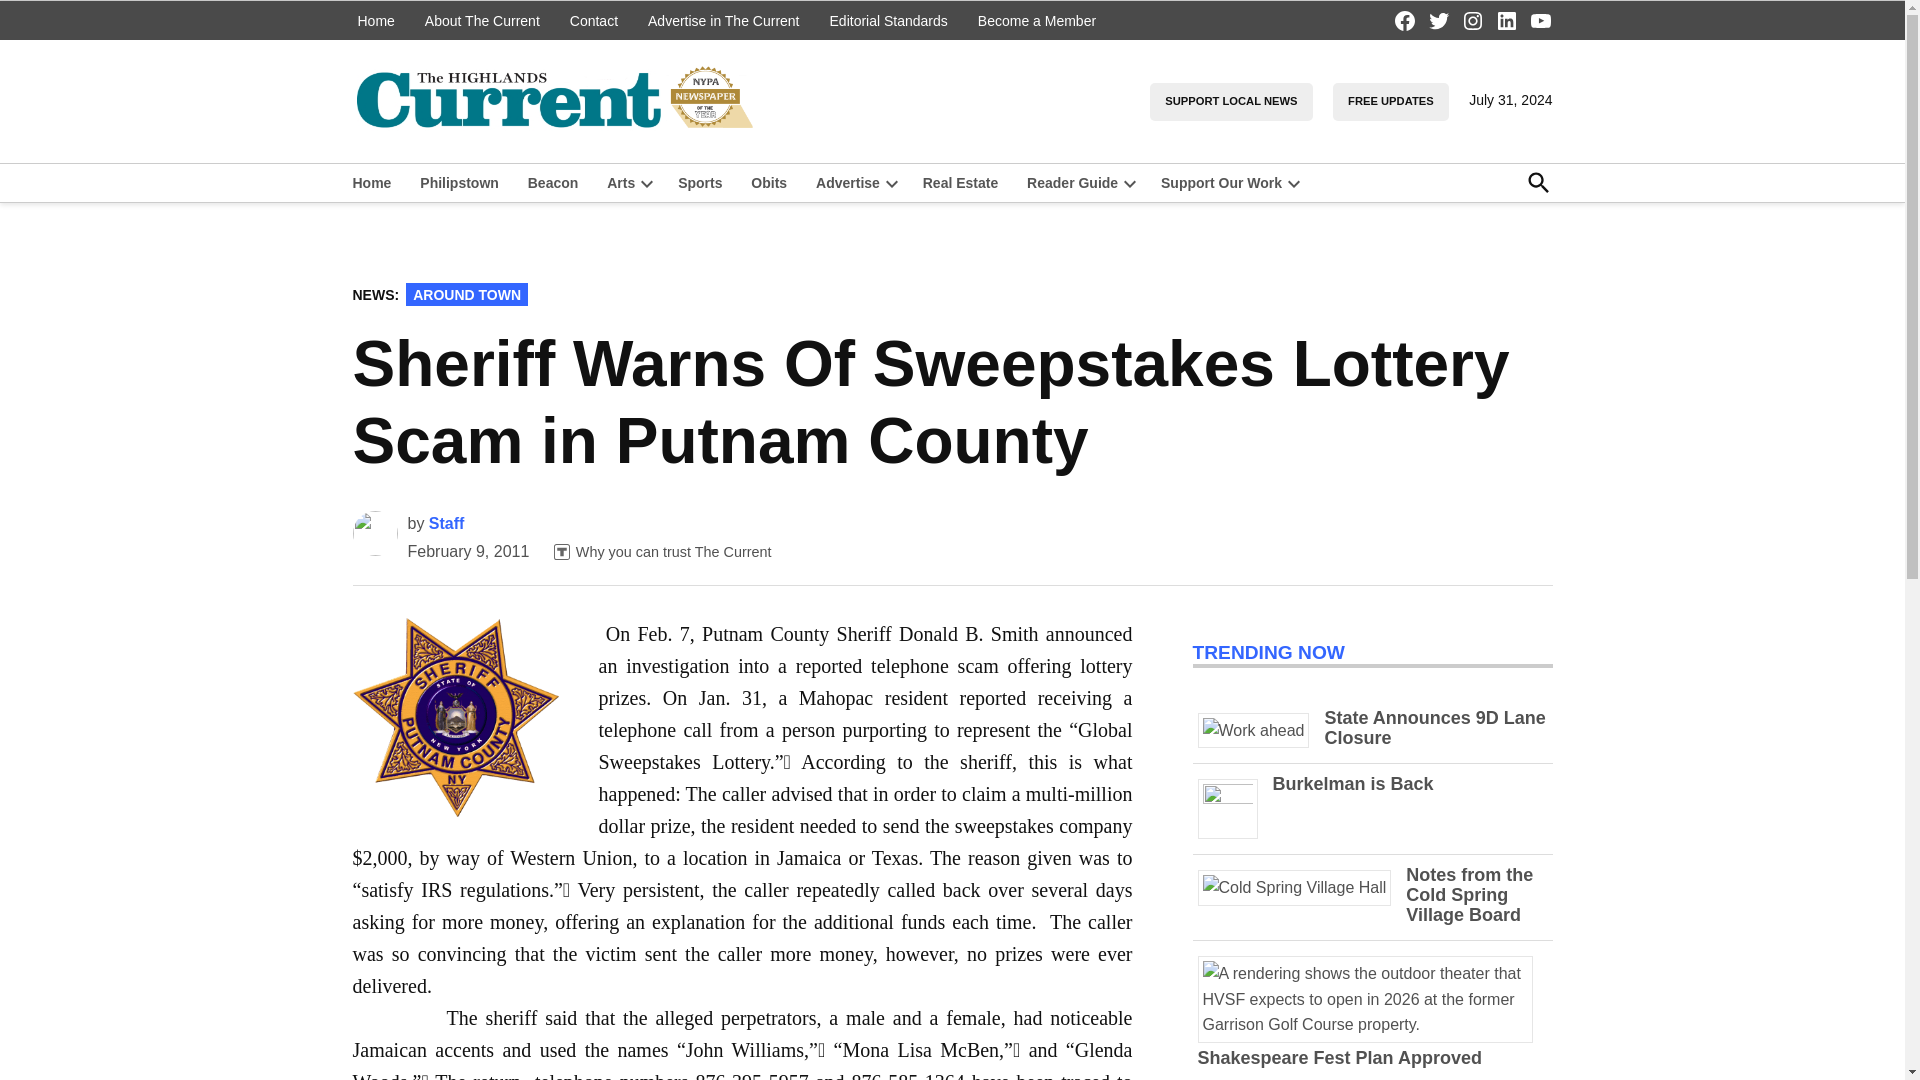 This screenshot has width=1920, height=1080. What do you see at coordinates (1434, 728) in the screenshot?
I see `State Announces 9D Lane Closure` at bounding box center [1434, 728].